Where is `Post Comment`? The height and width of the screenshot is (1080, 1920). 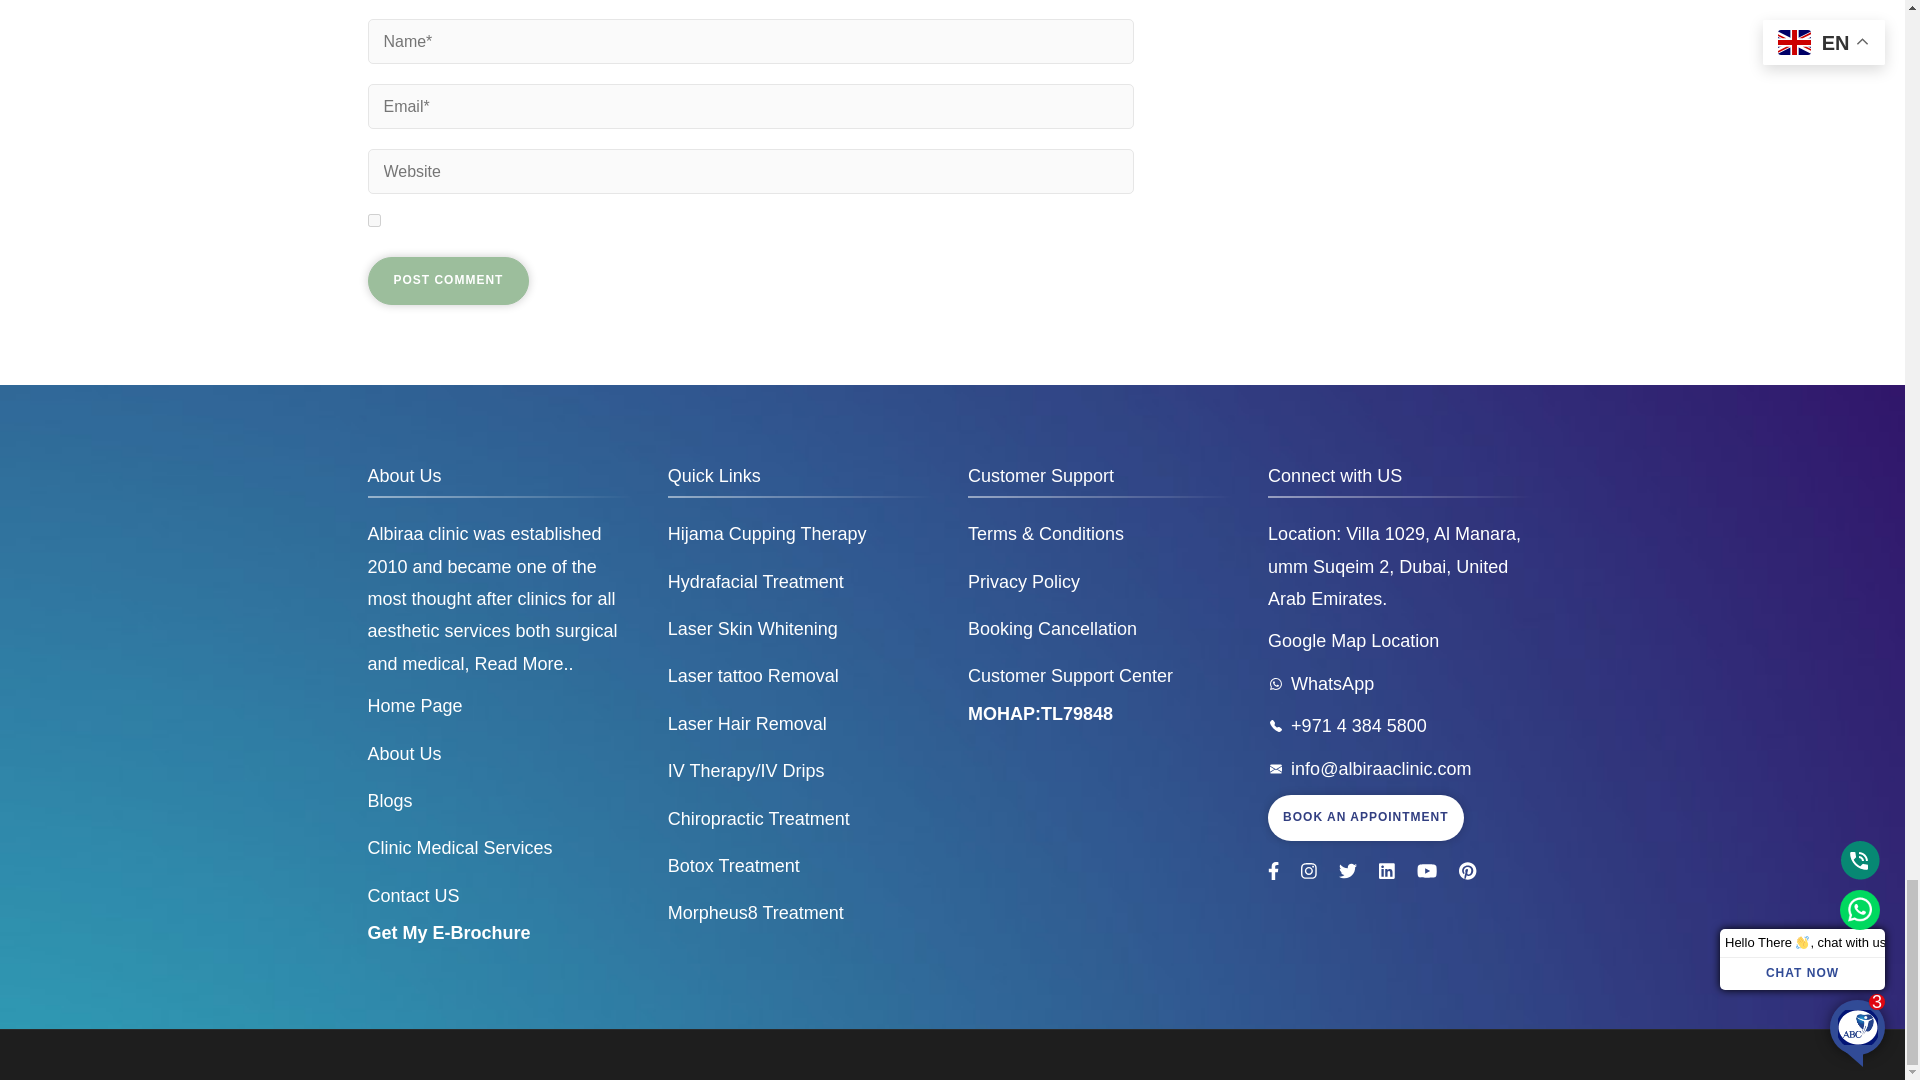 Post Comment is located at coordinates (448, 280).